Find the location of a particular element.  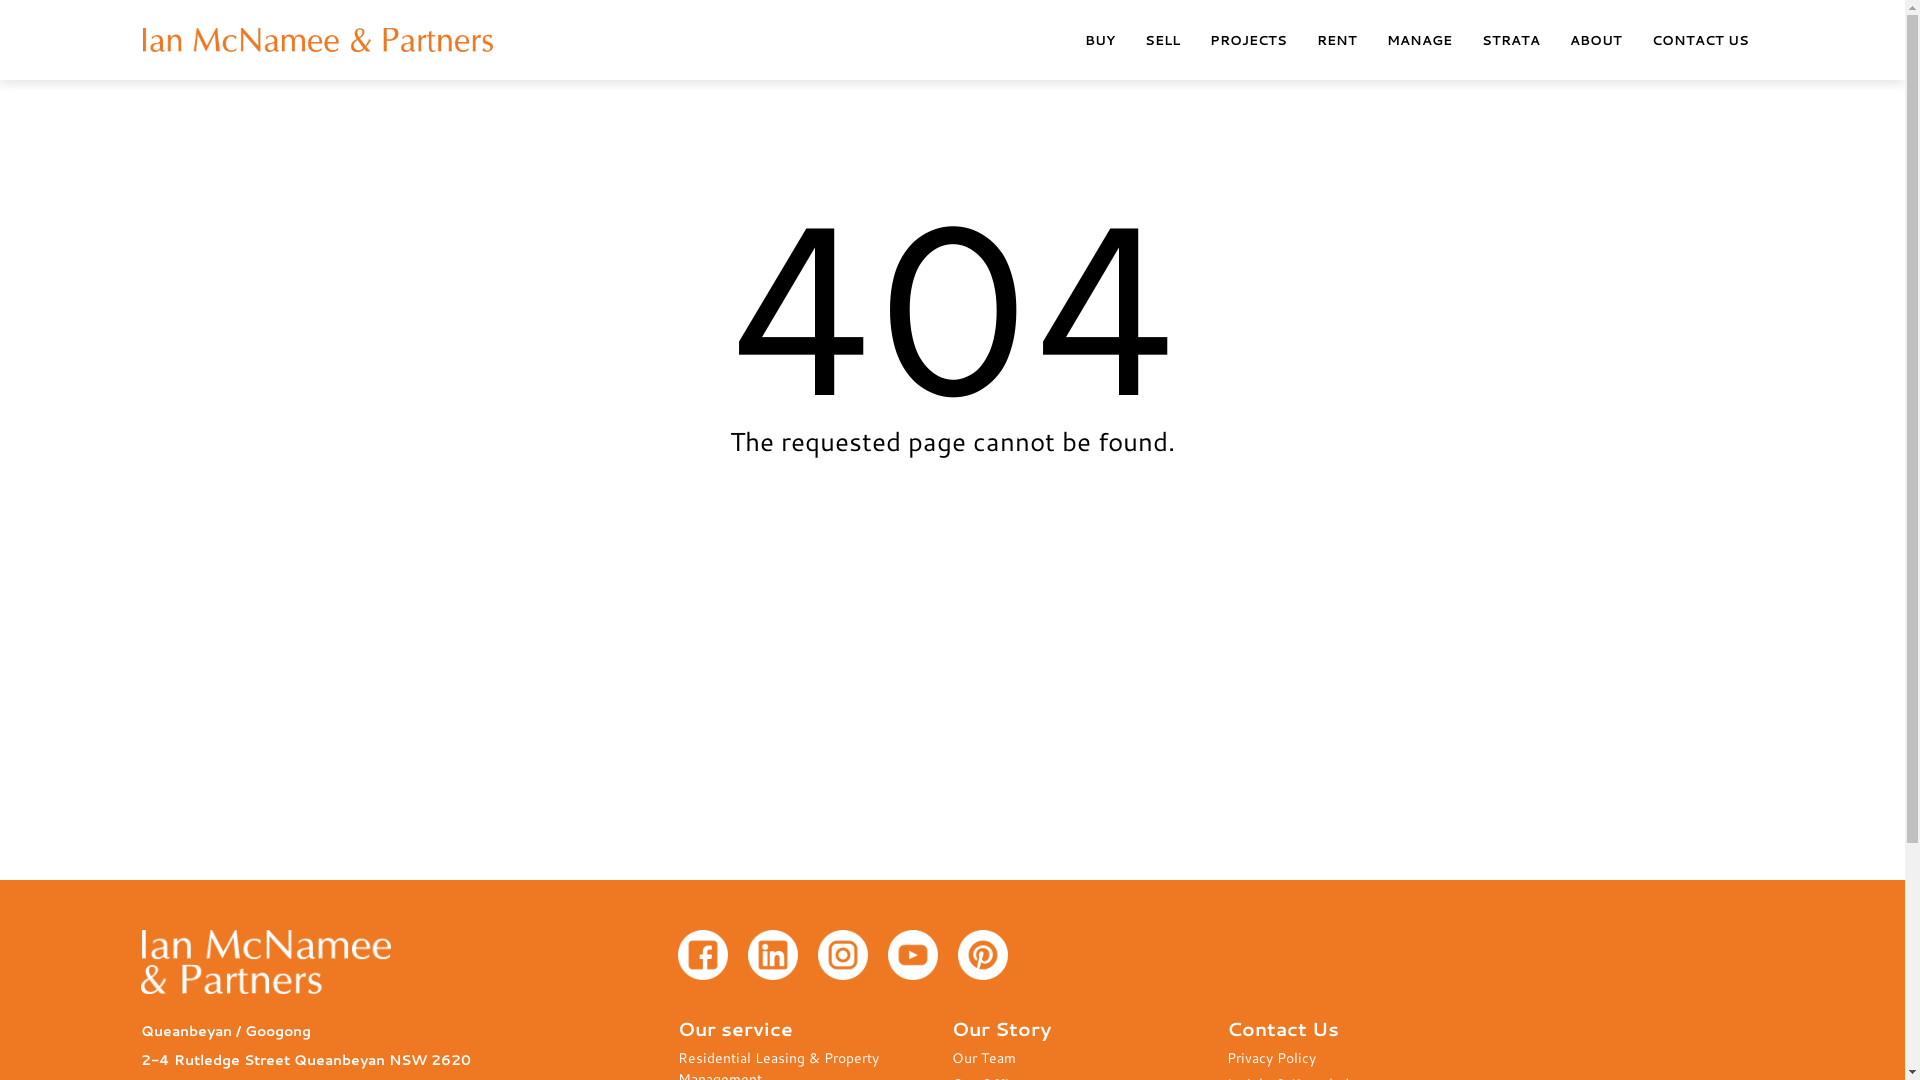

Our service is located at coordinates (816, 1029).